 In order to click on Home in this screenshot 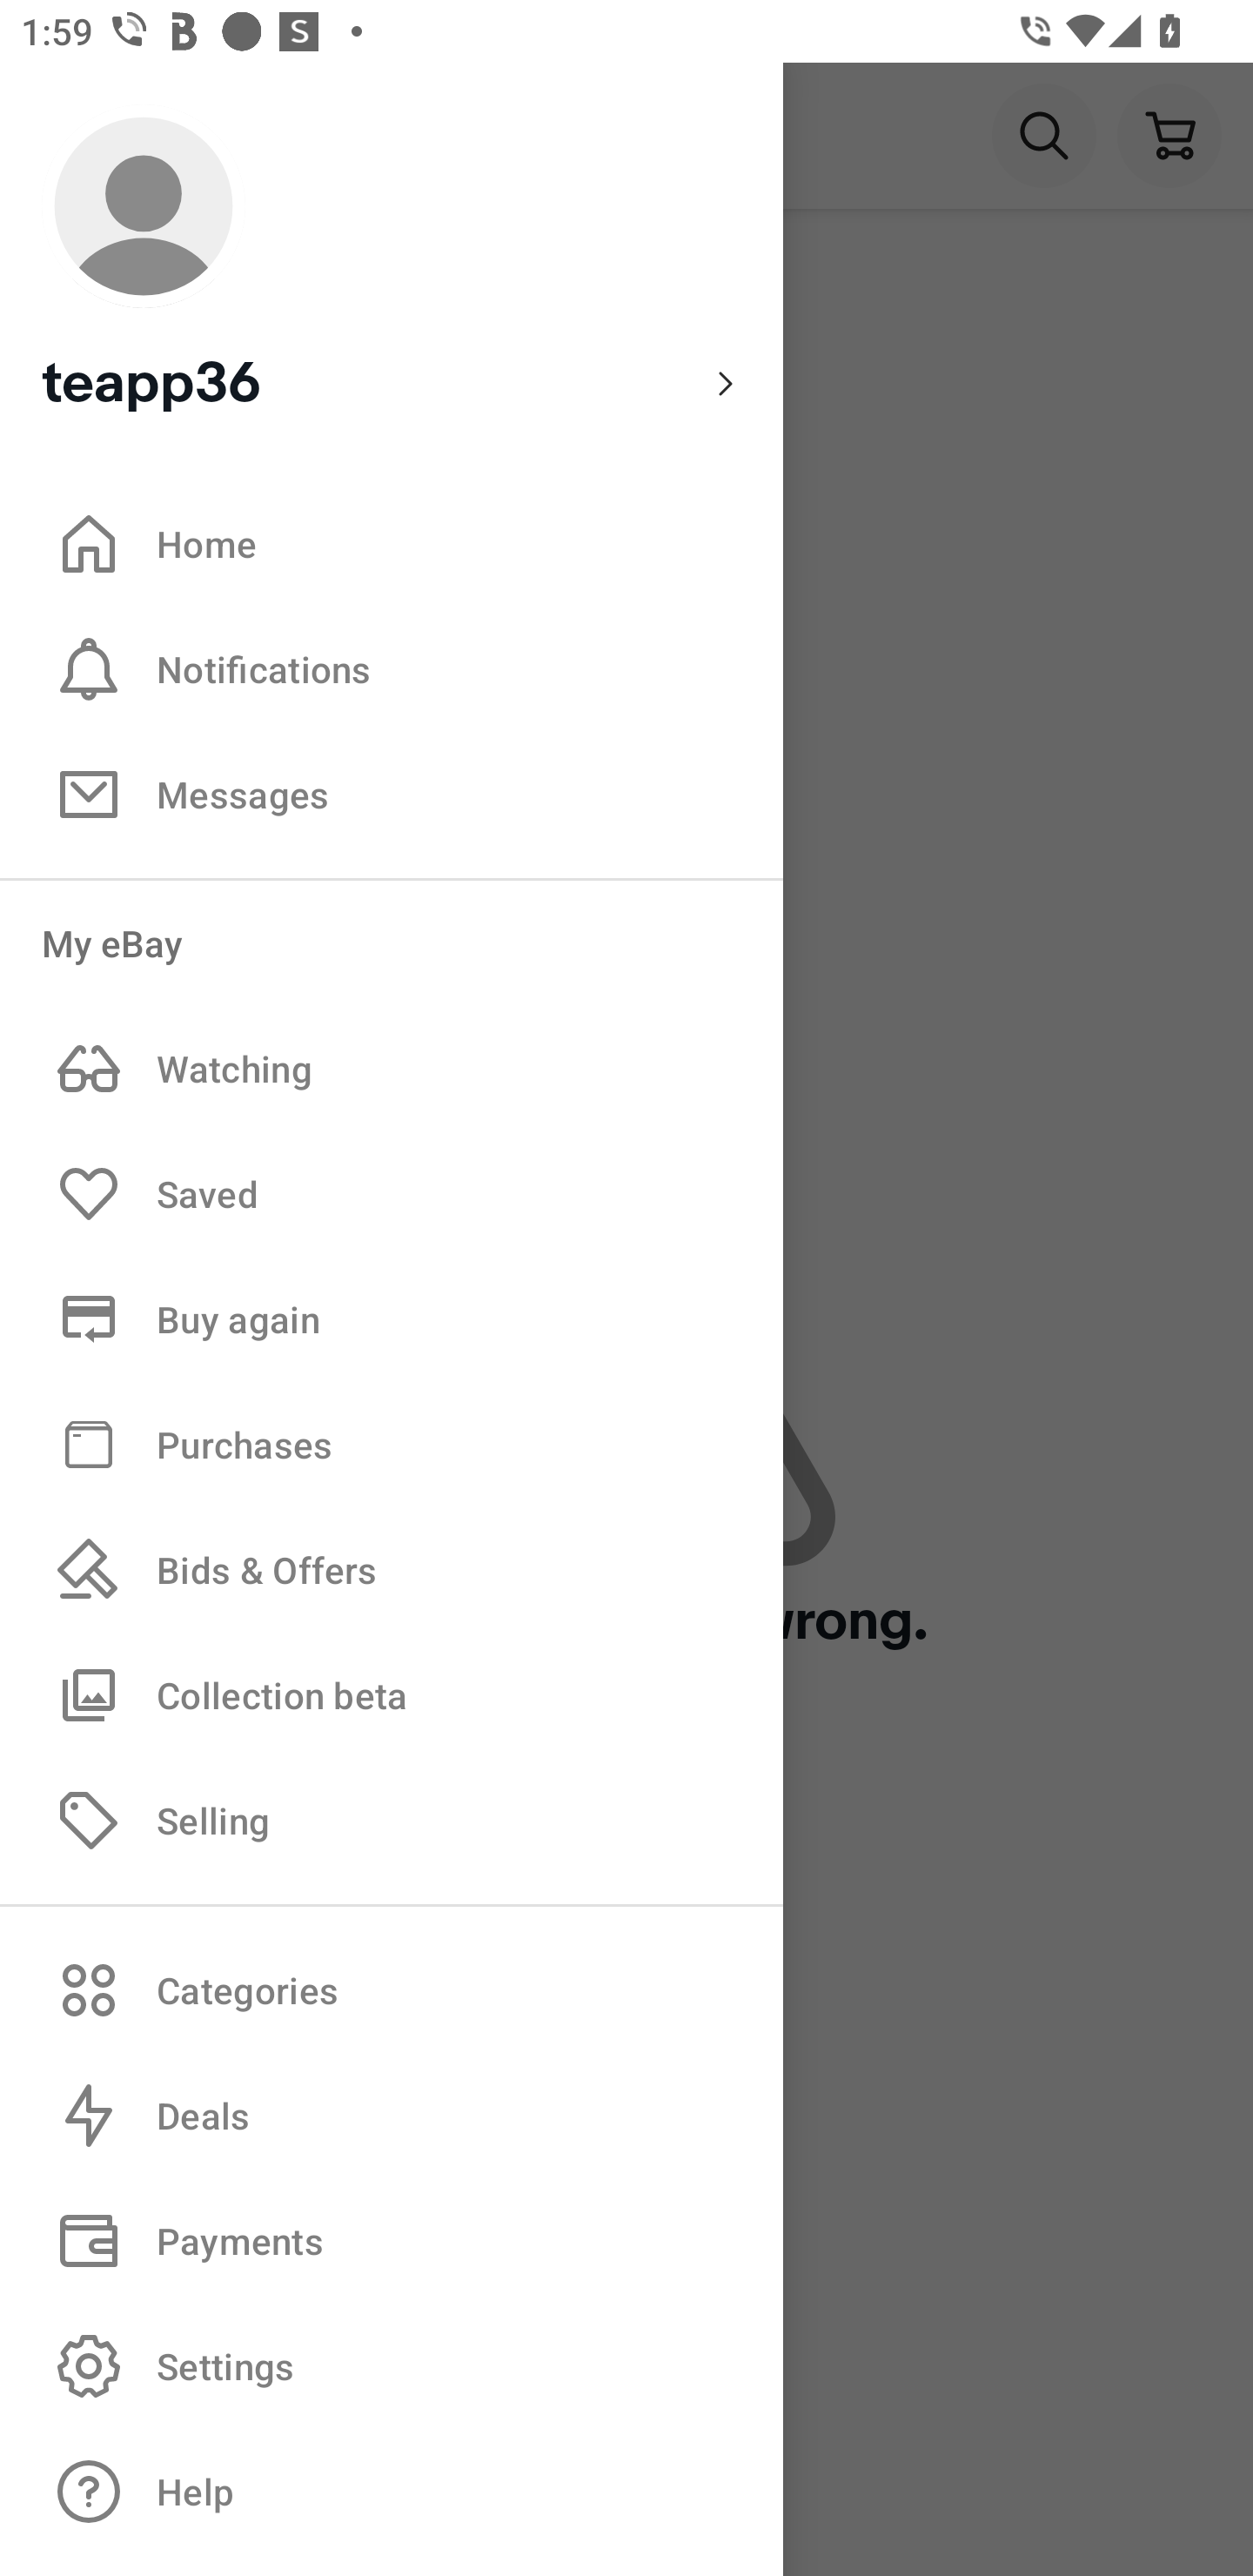, I will do `click(392, 543)`.